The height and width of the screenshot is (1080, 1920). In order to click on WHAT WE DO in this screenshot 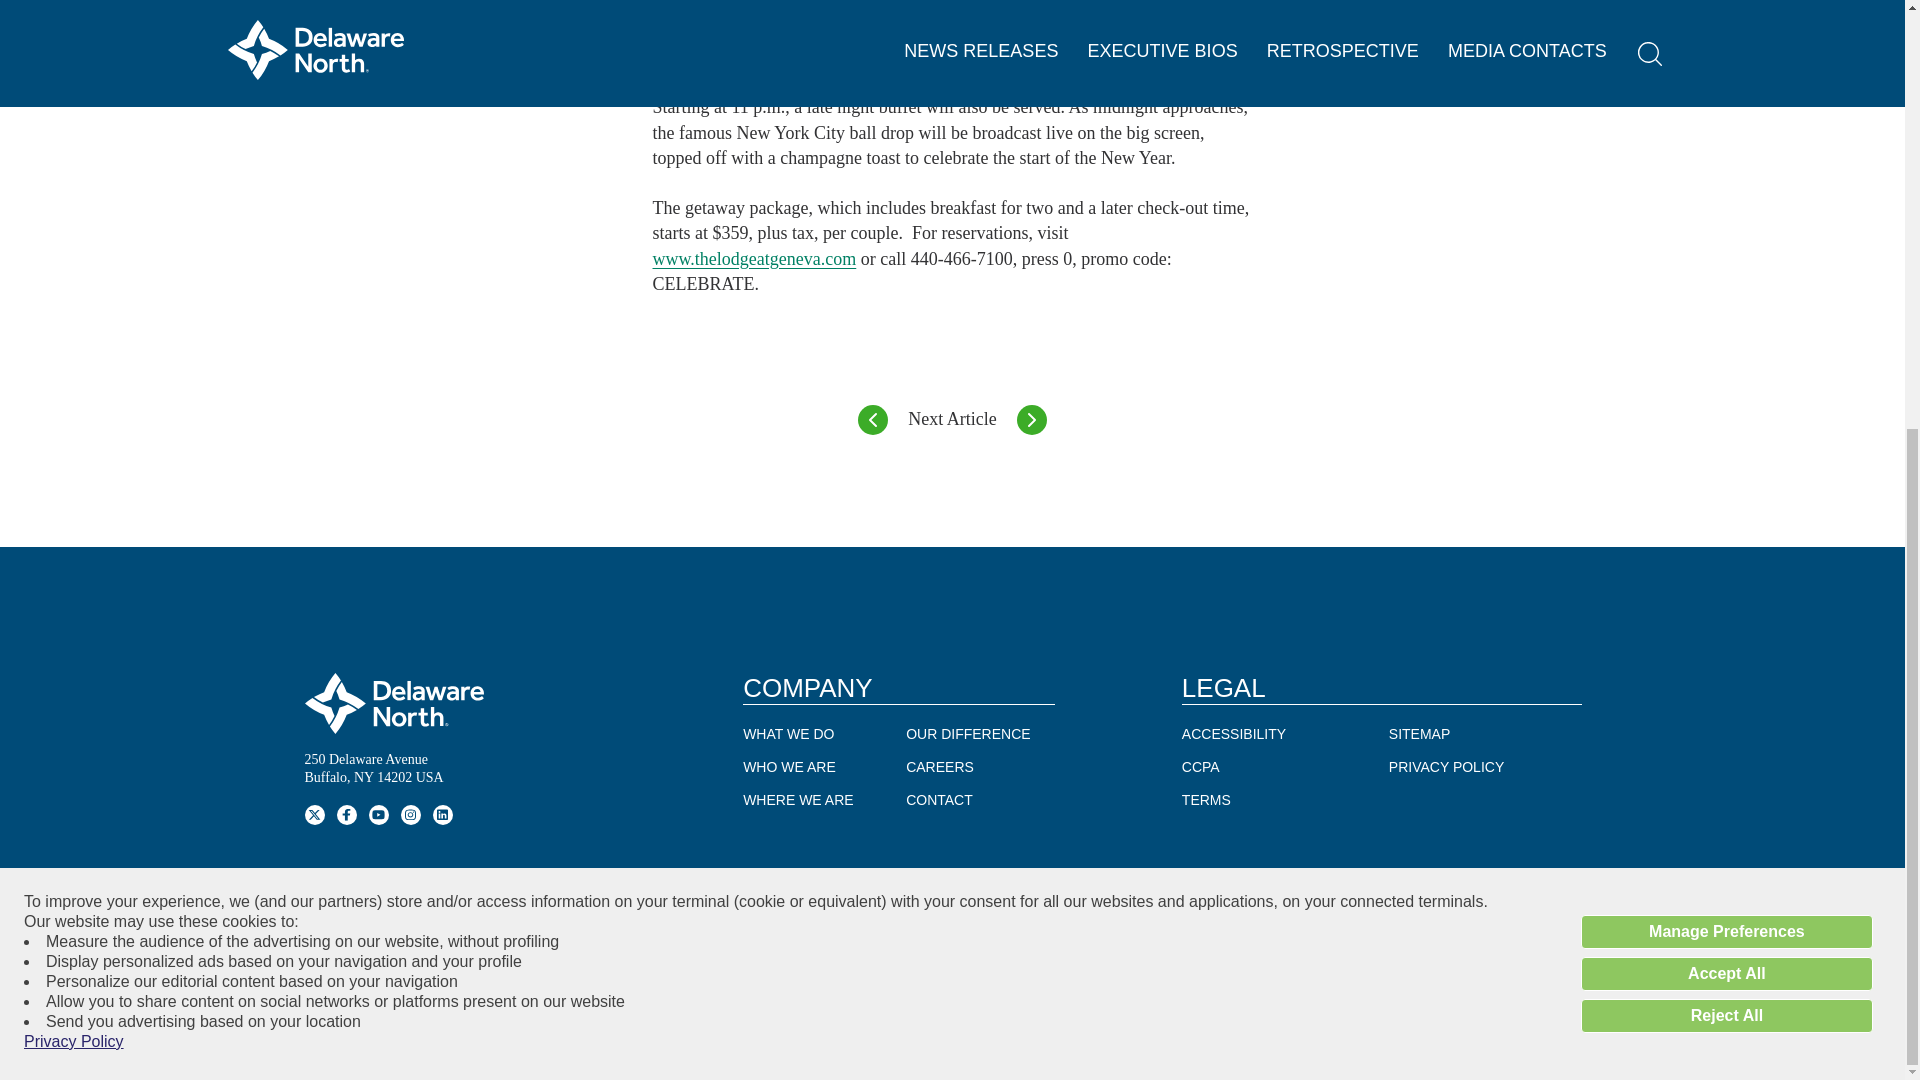, I will do `click(788, 735)`.